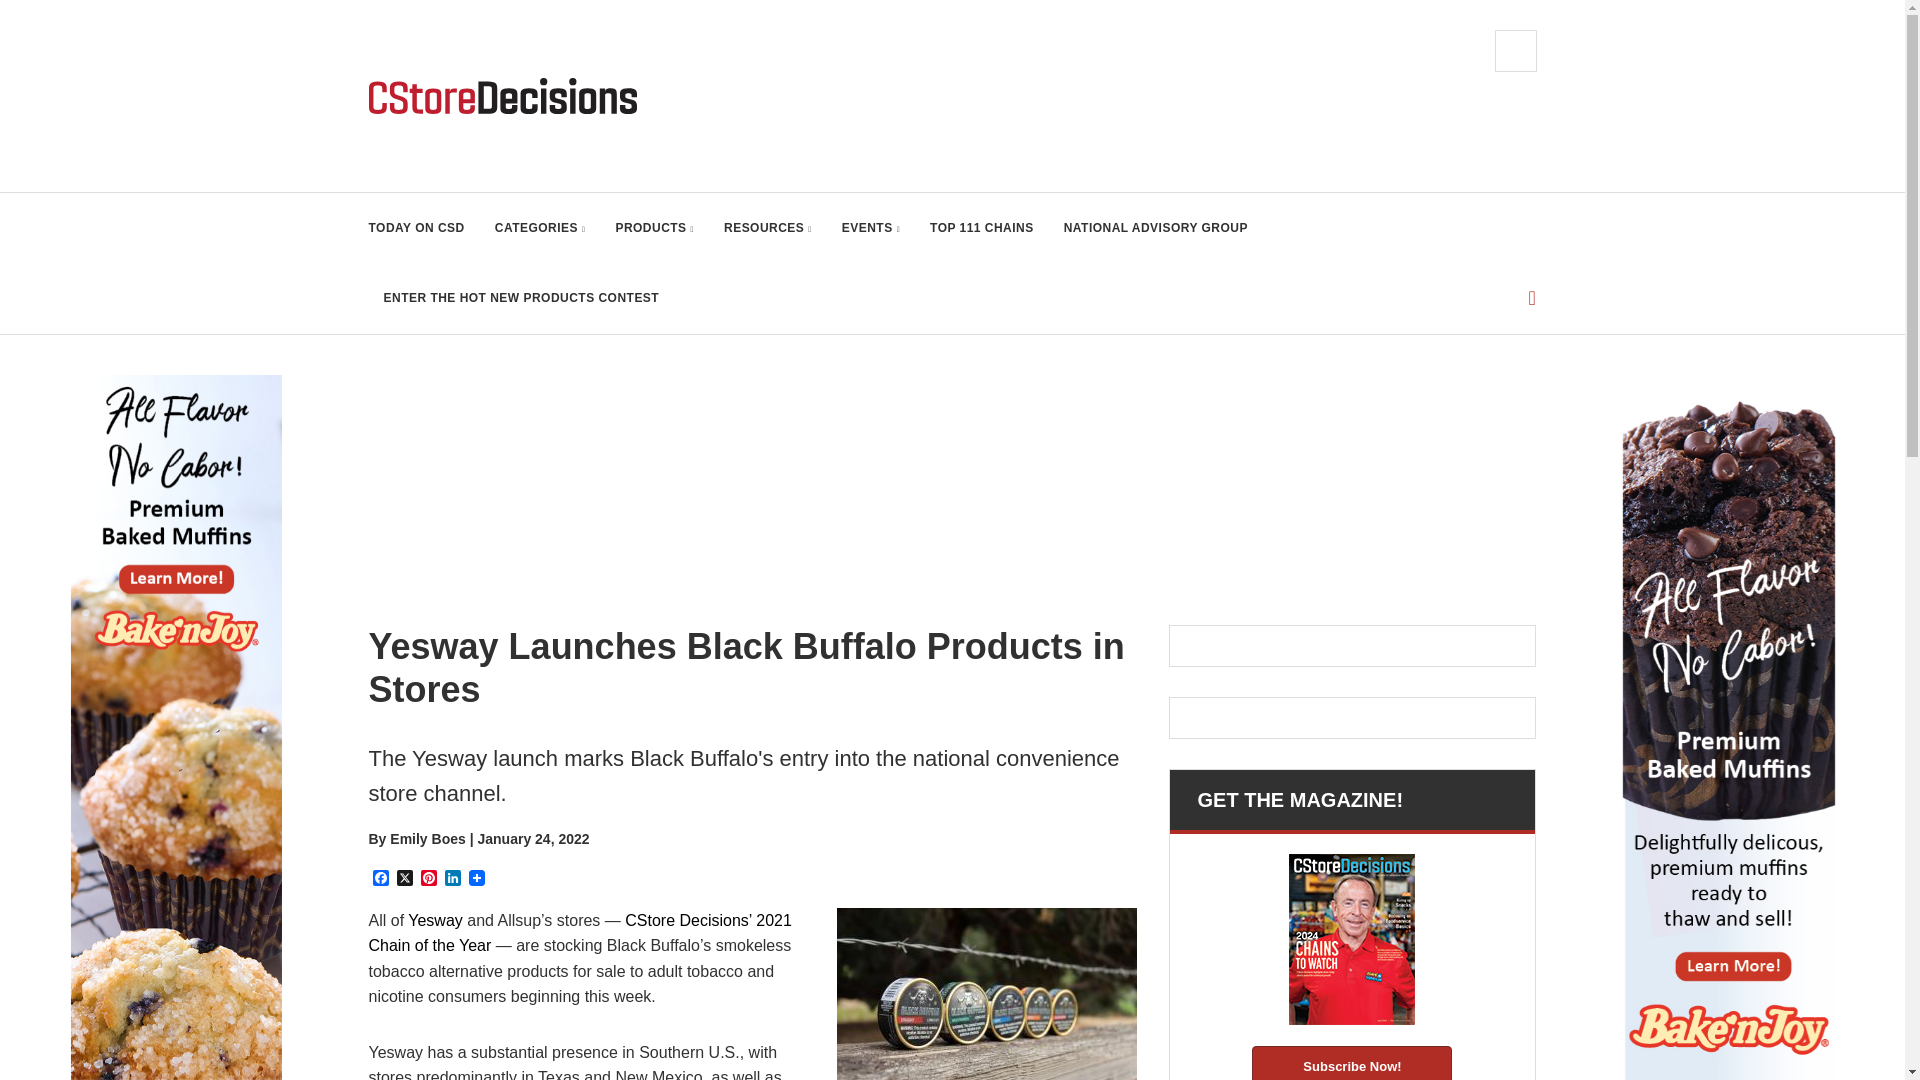 Image resolution: width=1920 pixels, height=1080 pixels. Describe the element at coordinates (540, 228) in the screenshot. I see `CATEGORIES` at that location.